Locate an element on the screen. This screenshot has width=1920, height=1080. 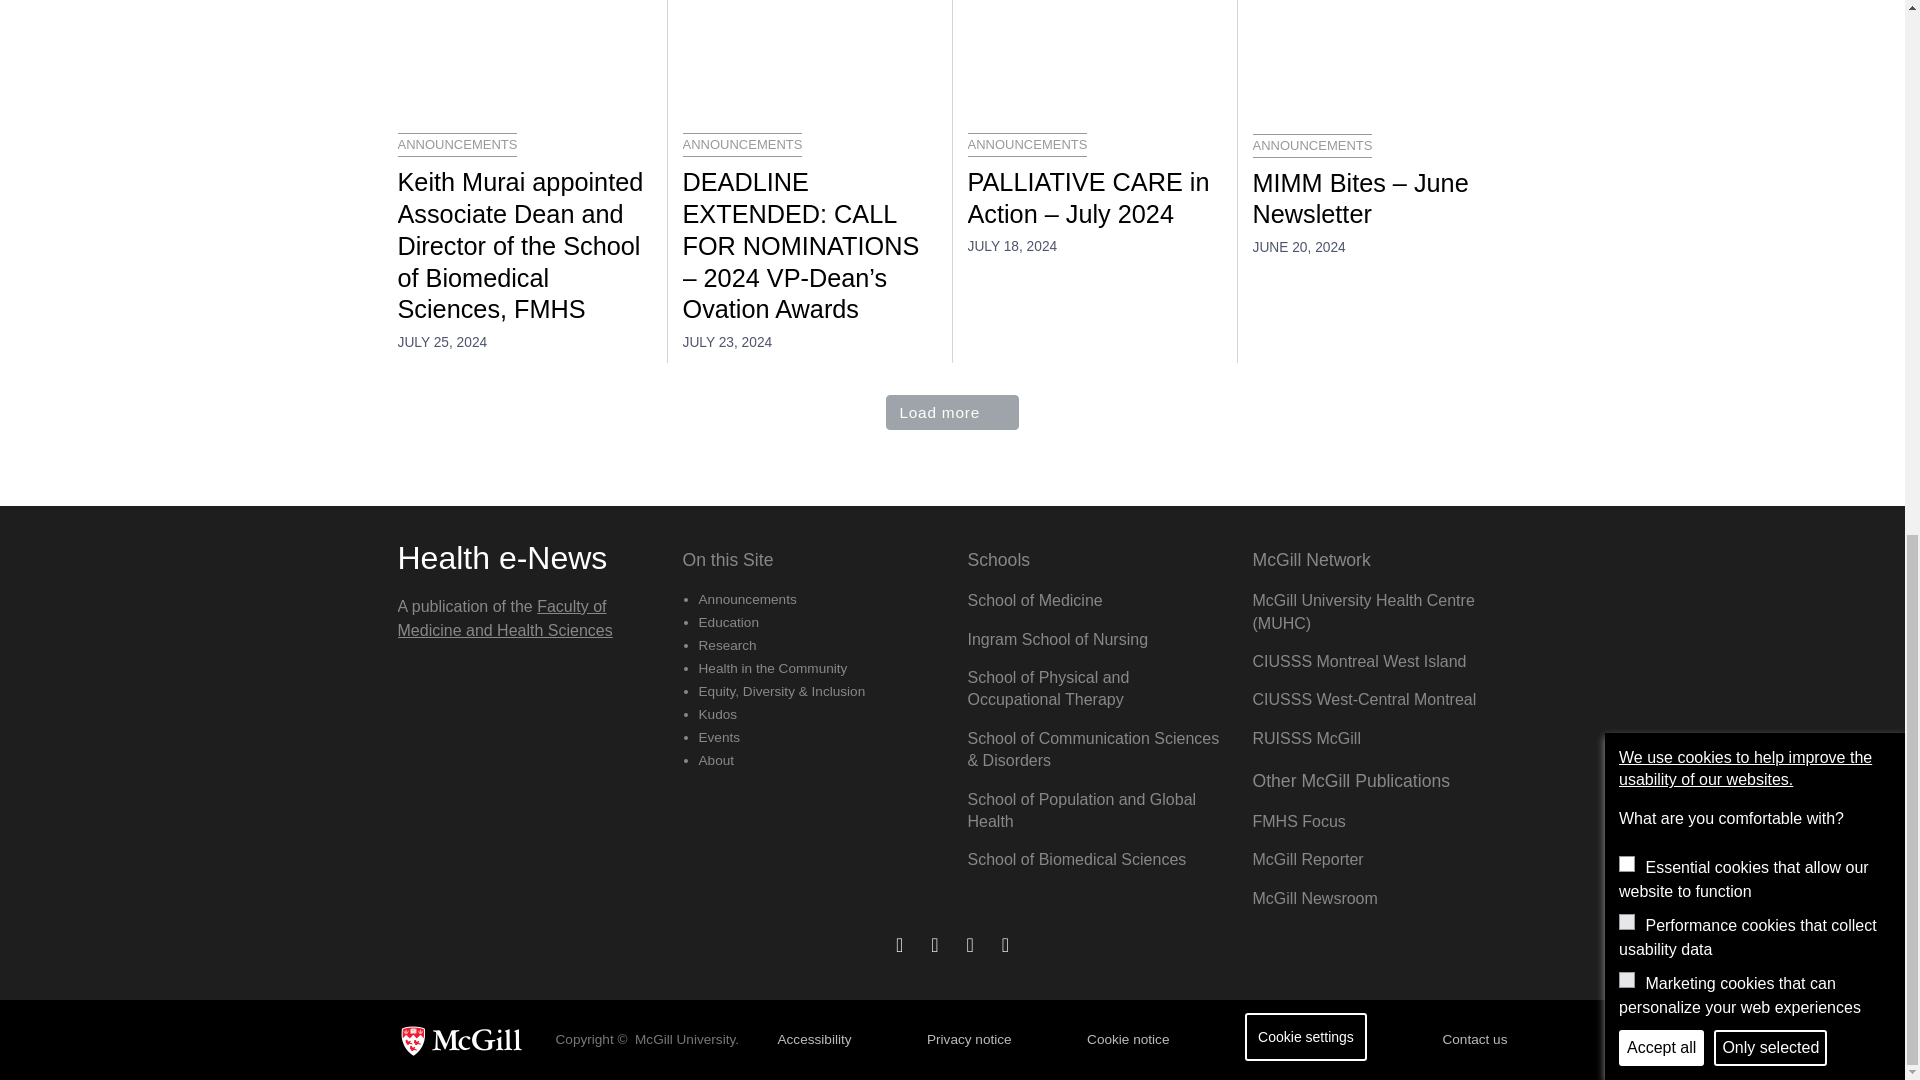
ANNOUNCEMENTS is located at coordinates (458, 144).